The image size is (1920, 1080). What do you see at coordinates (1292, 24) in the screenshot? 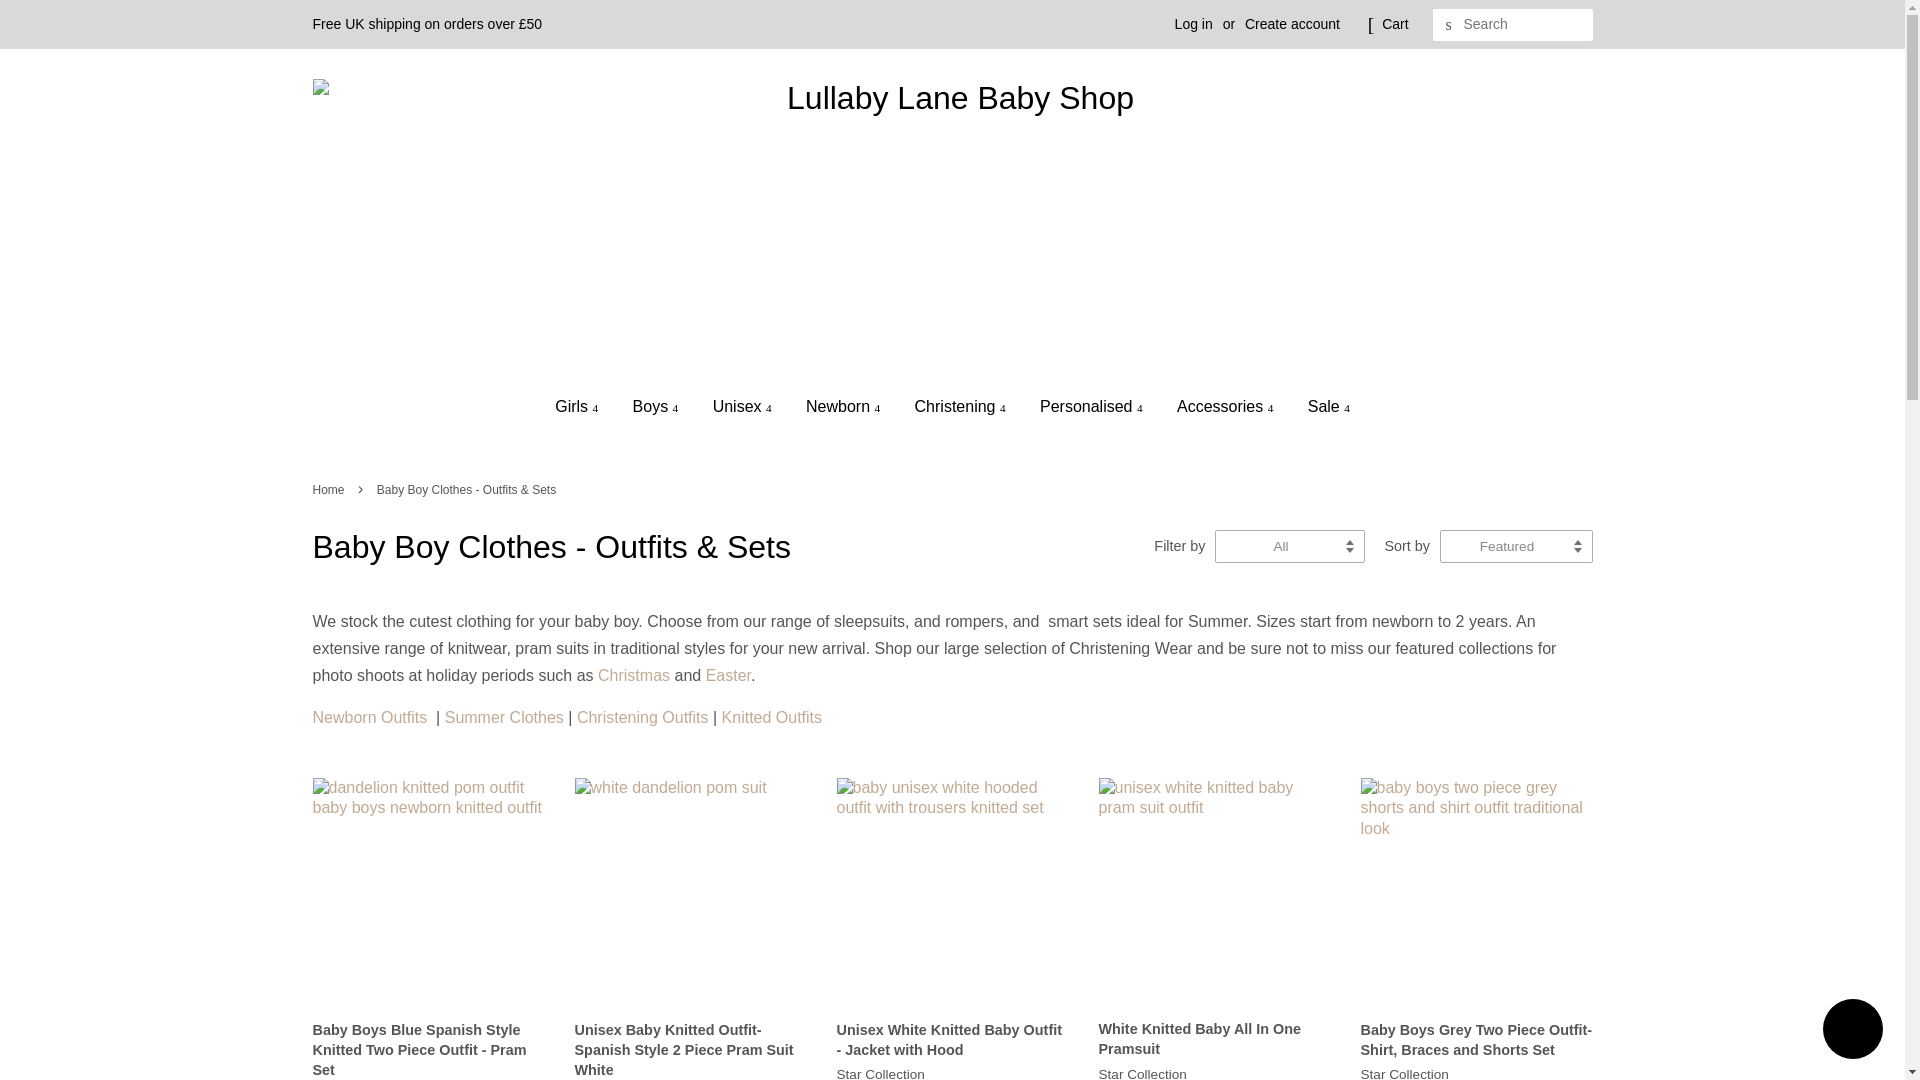
I see `Create account` at bounding box center [1292, 24].